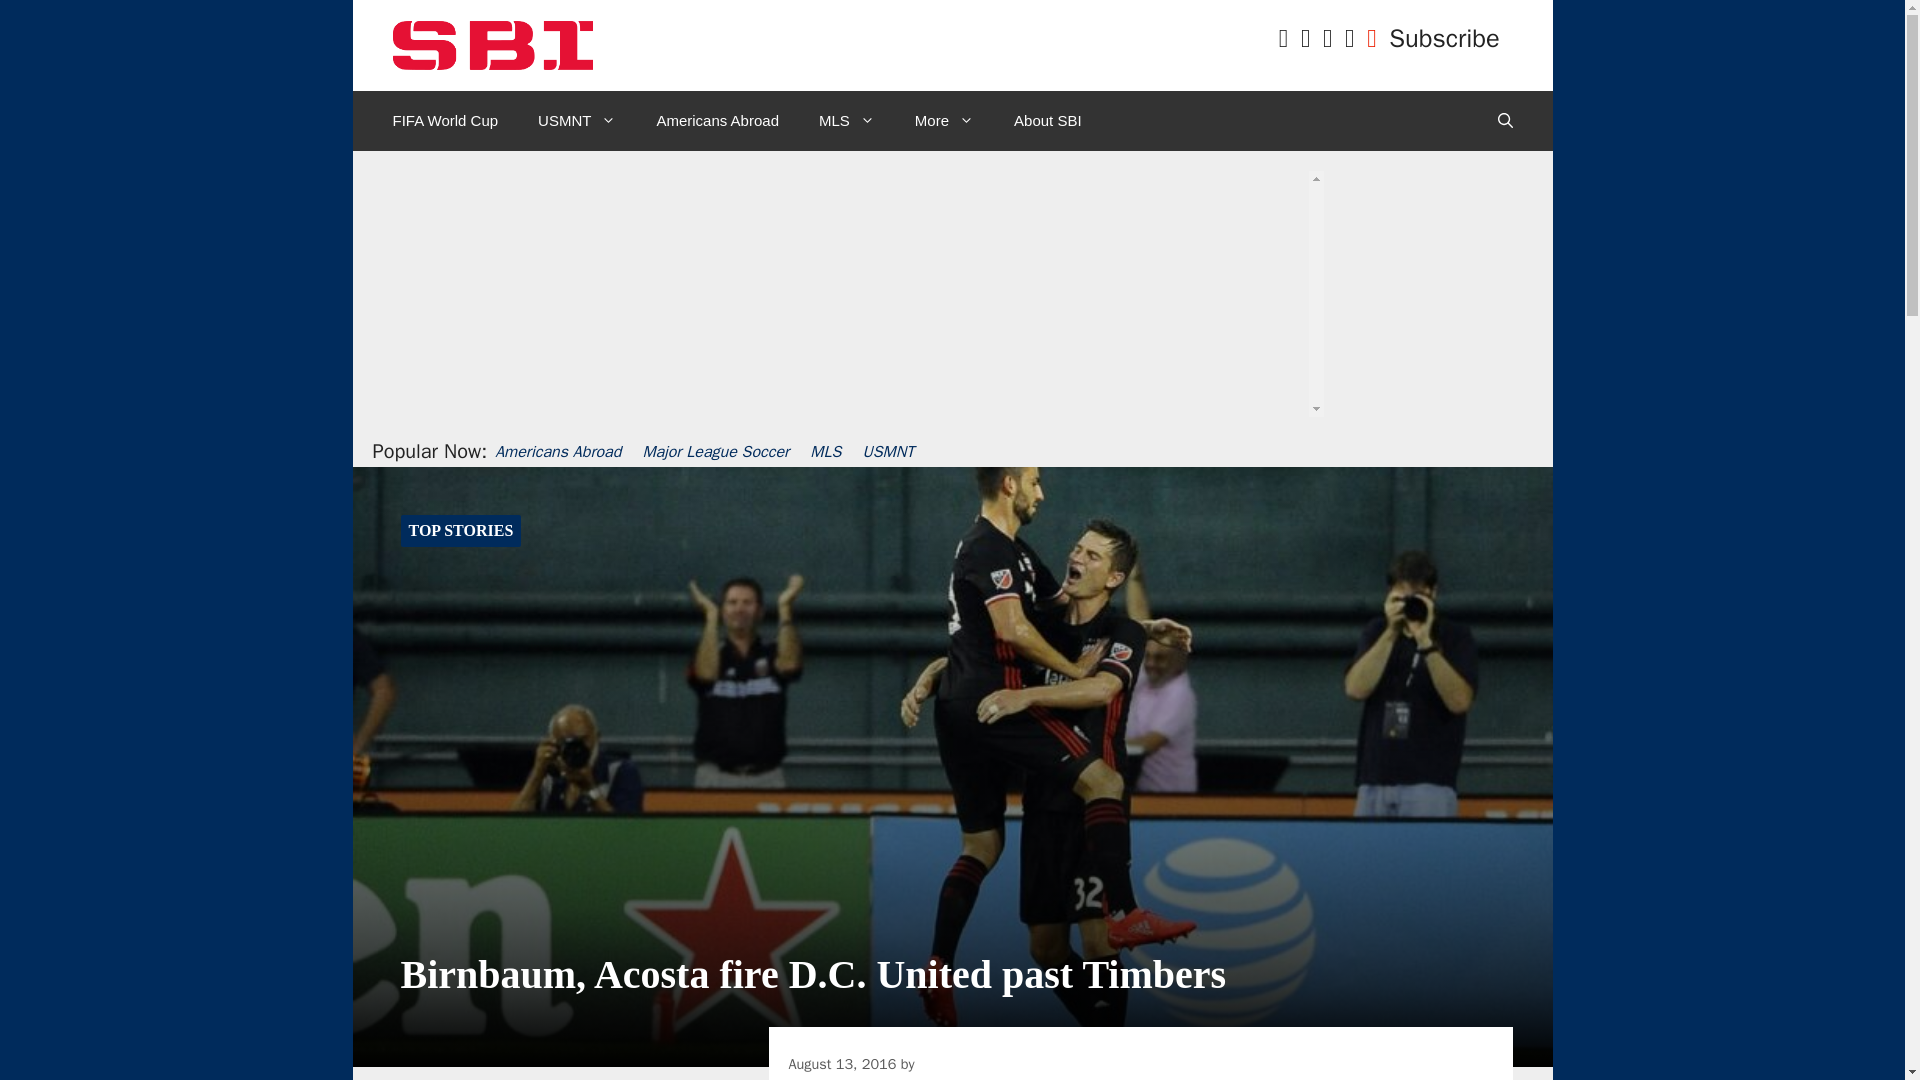  Describe the element at coordinates (716, 120) in the screenshot. I see `Americans Abroad` at that location.